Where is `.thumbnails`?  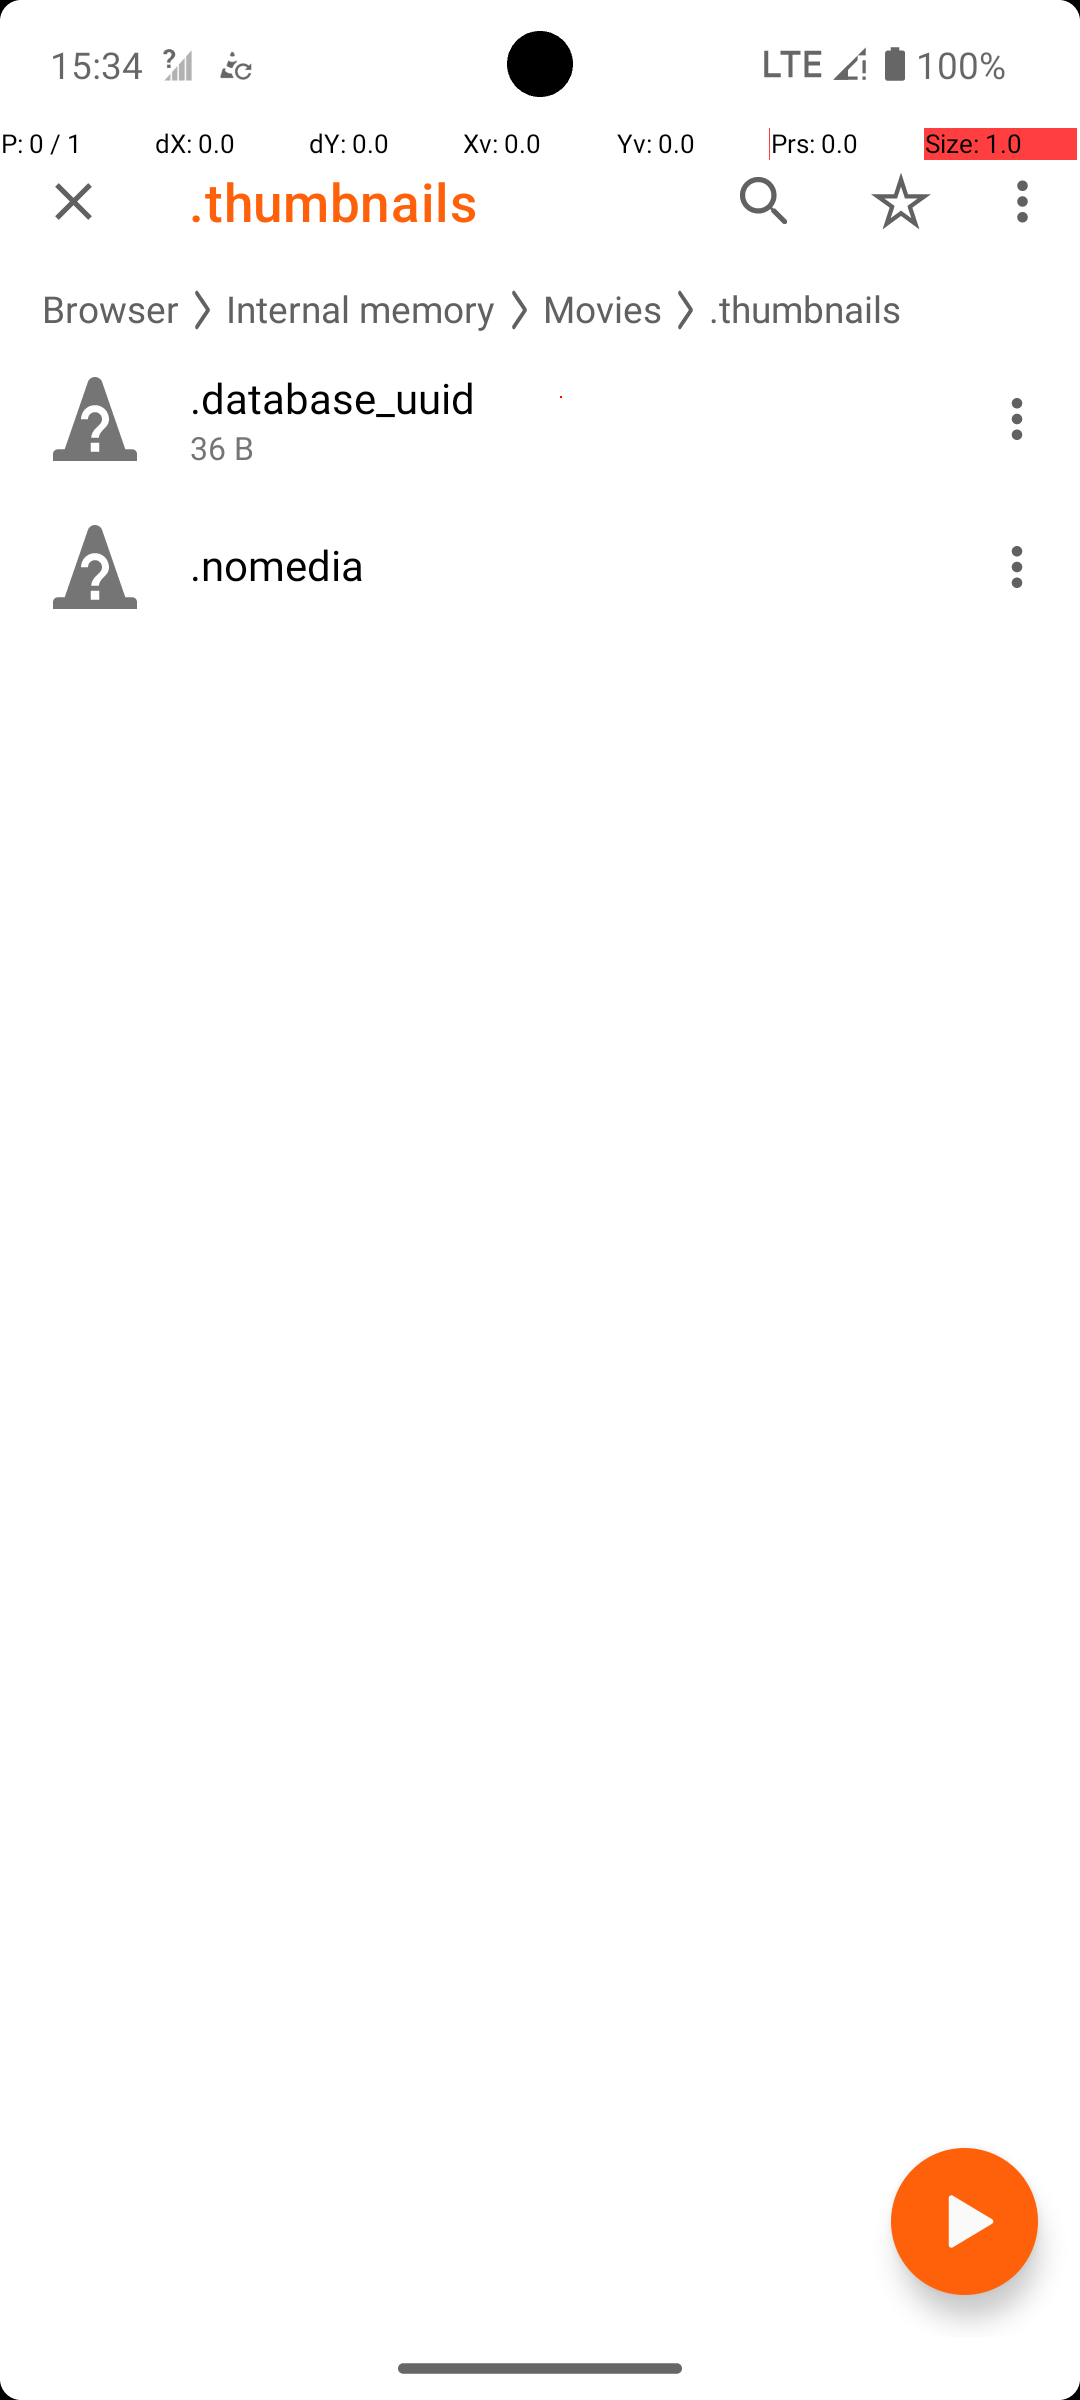
.thumbnails is located at coordinates (334, 202).